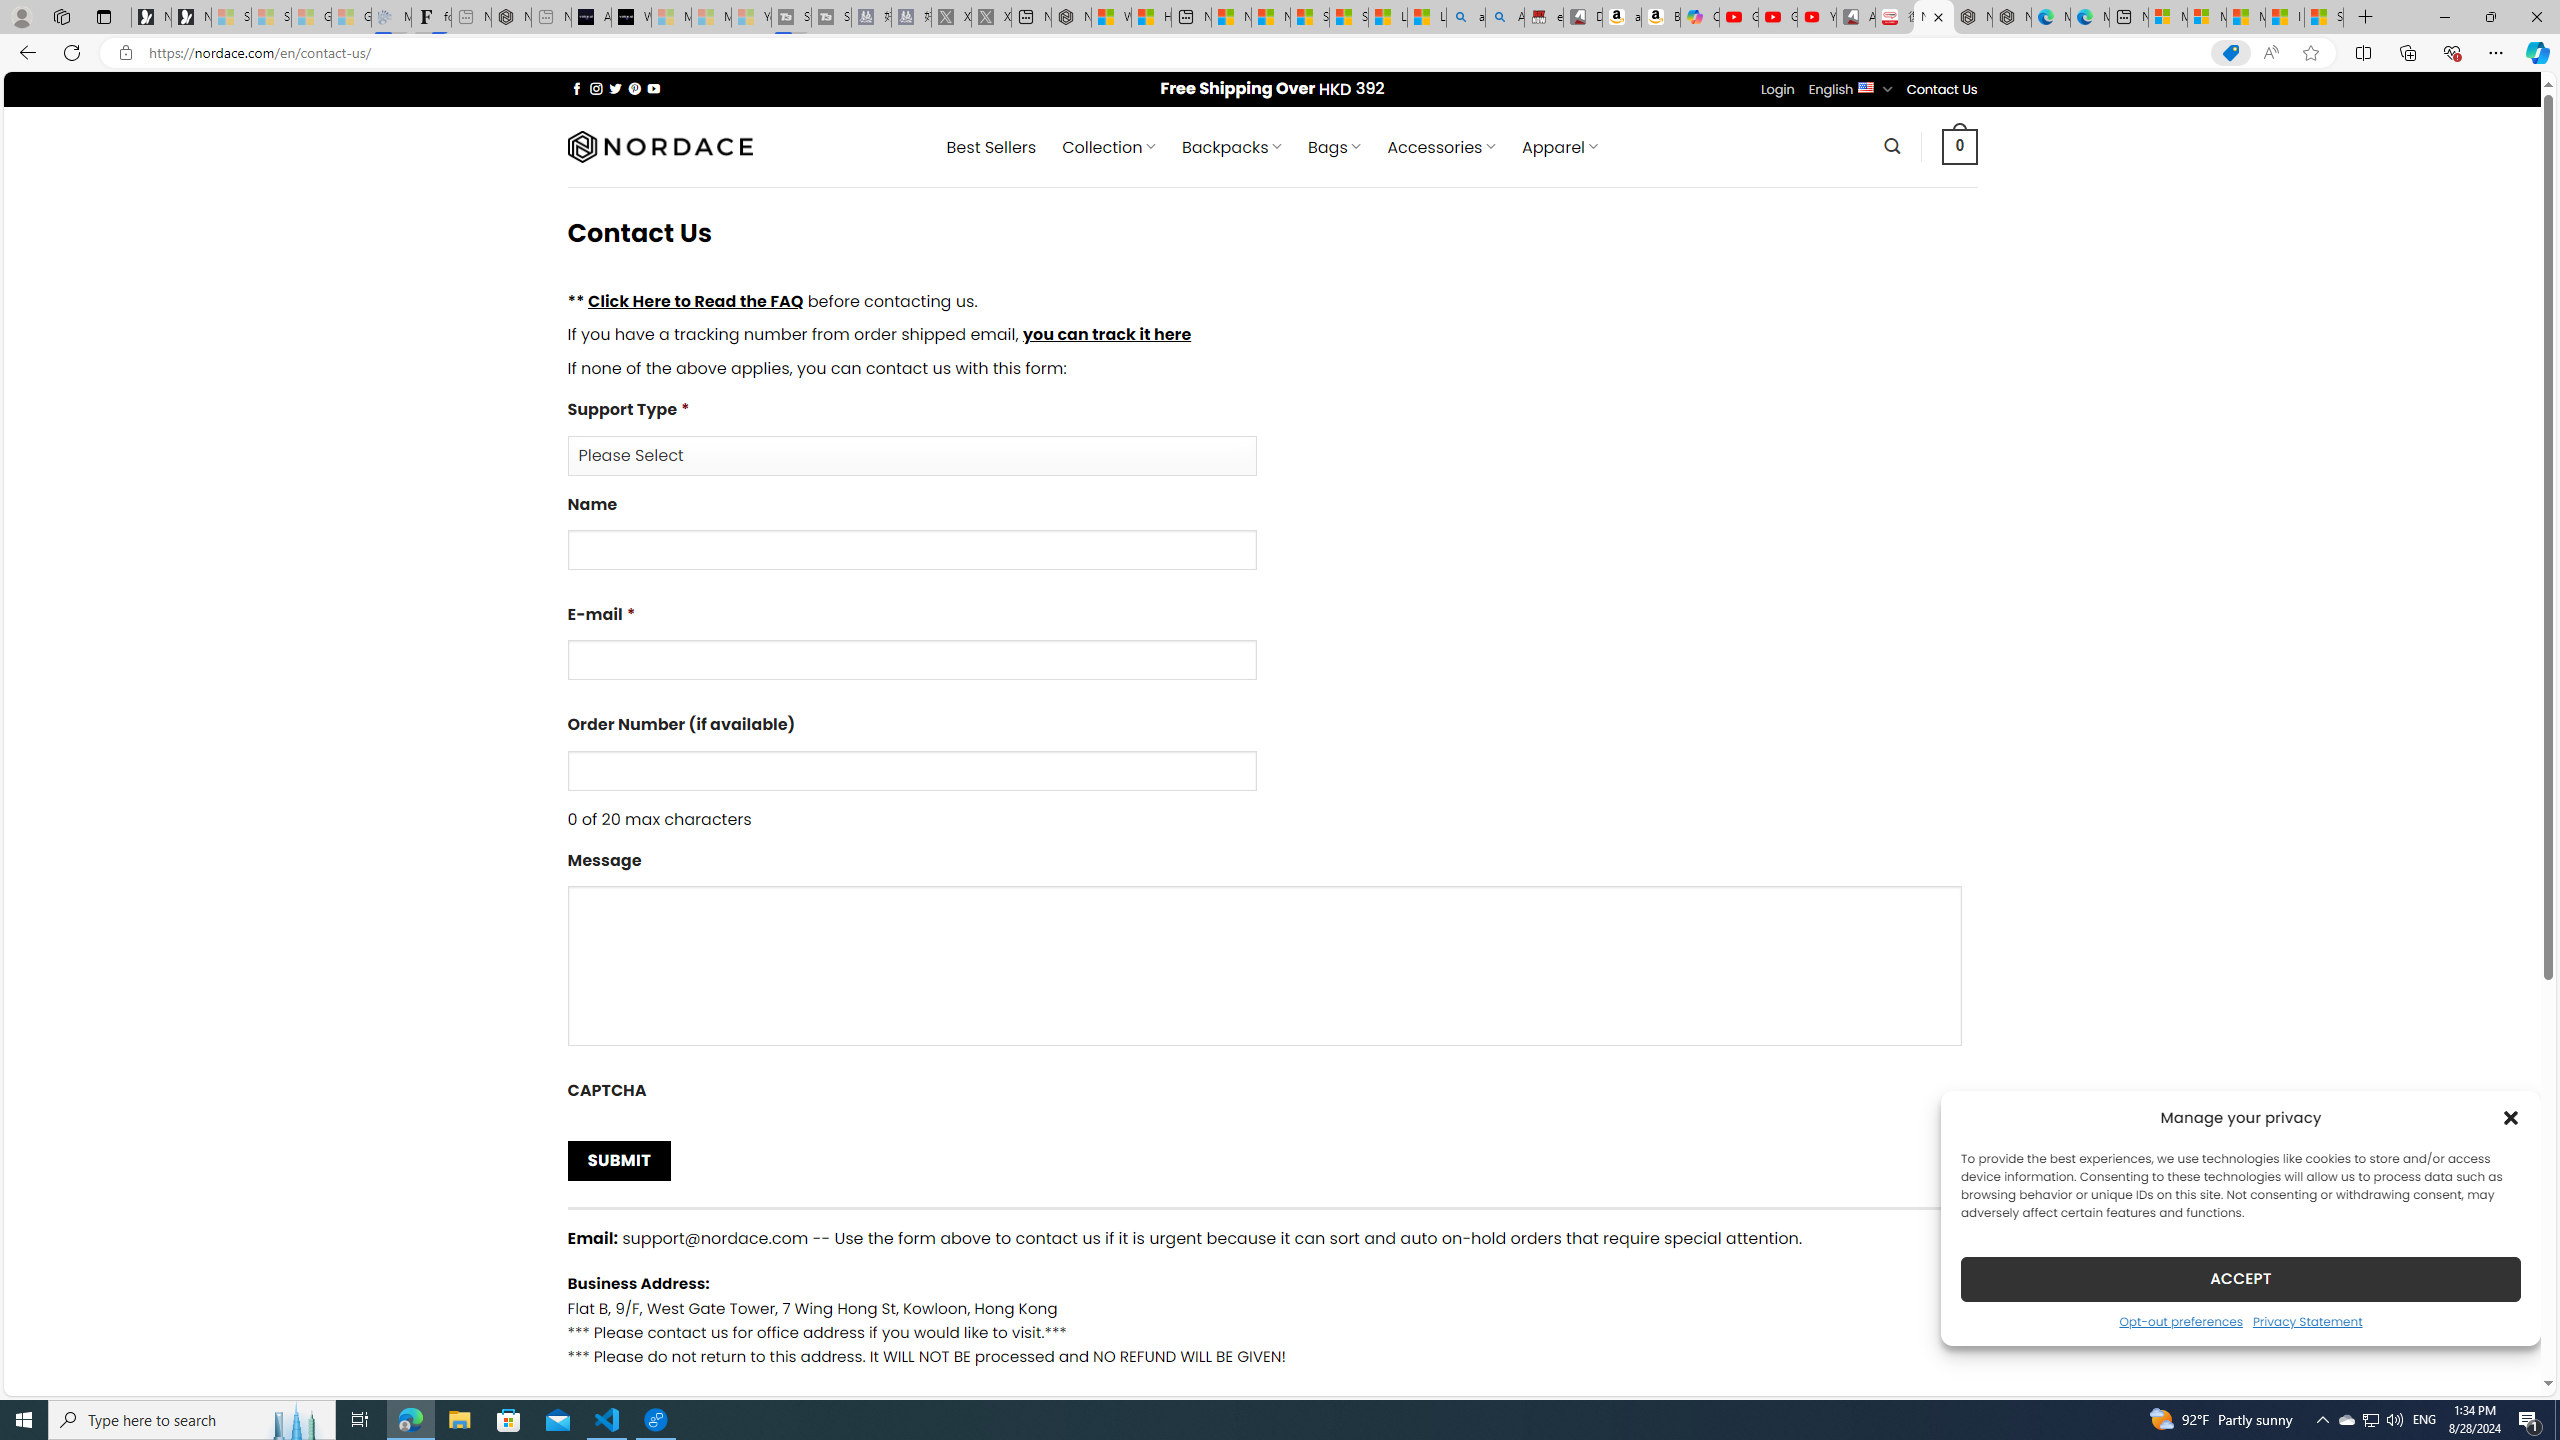 The image size is (2560, 1440). Describe the element at coordinates (1106, 334) in the screenshot. I see `you can track it here` at that location.